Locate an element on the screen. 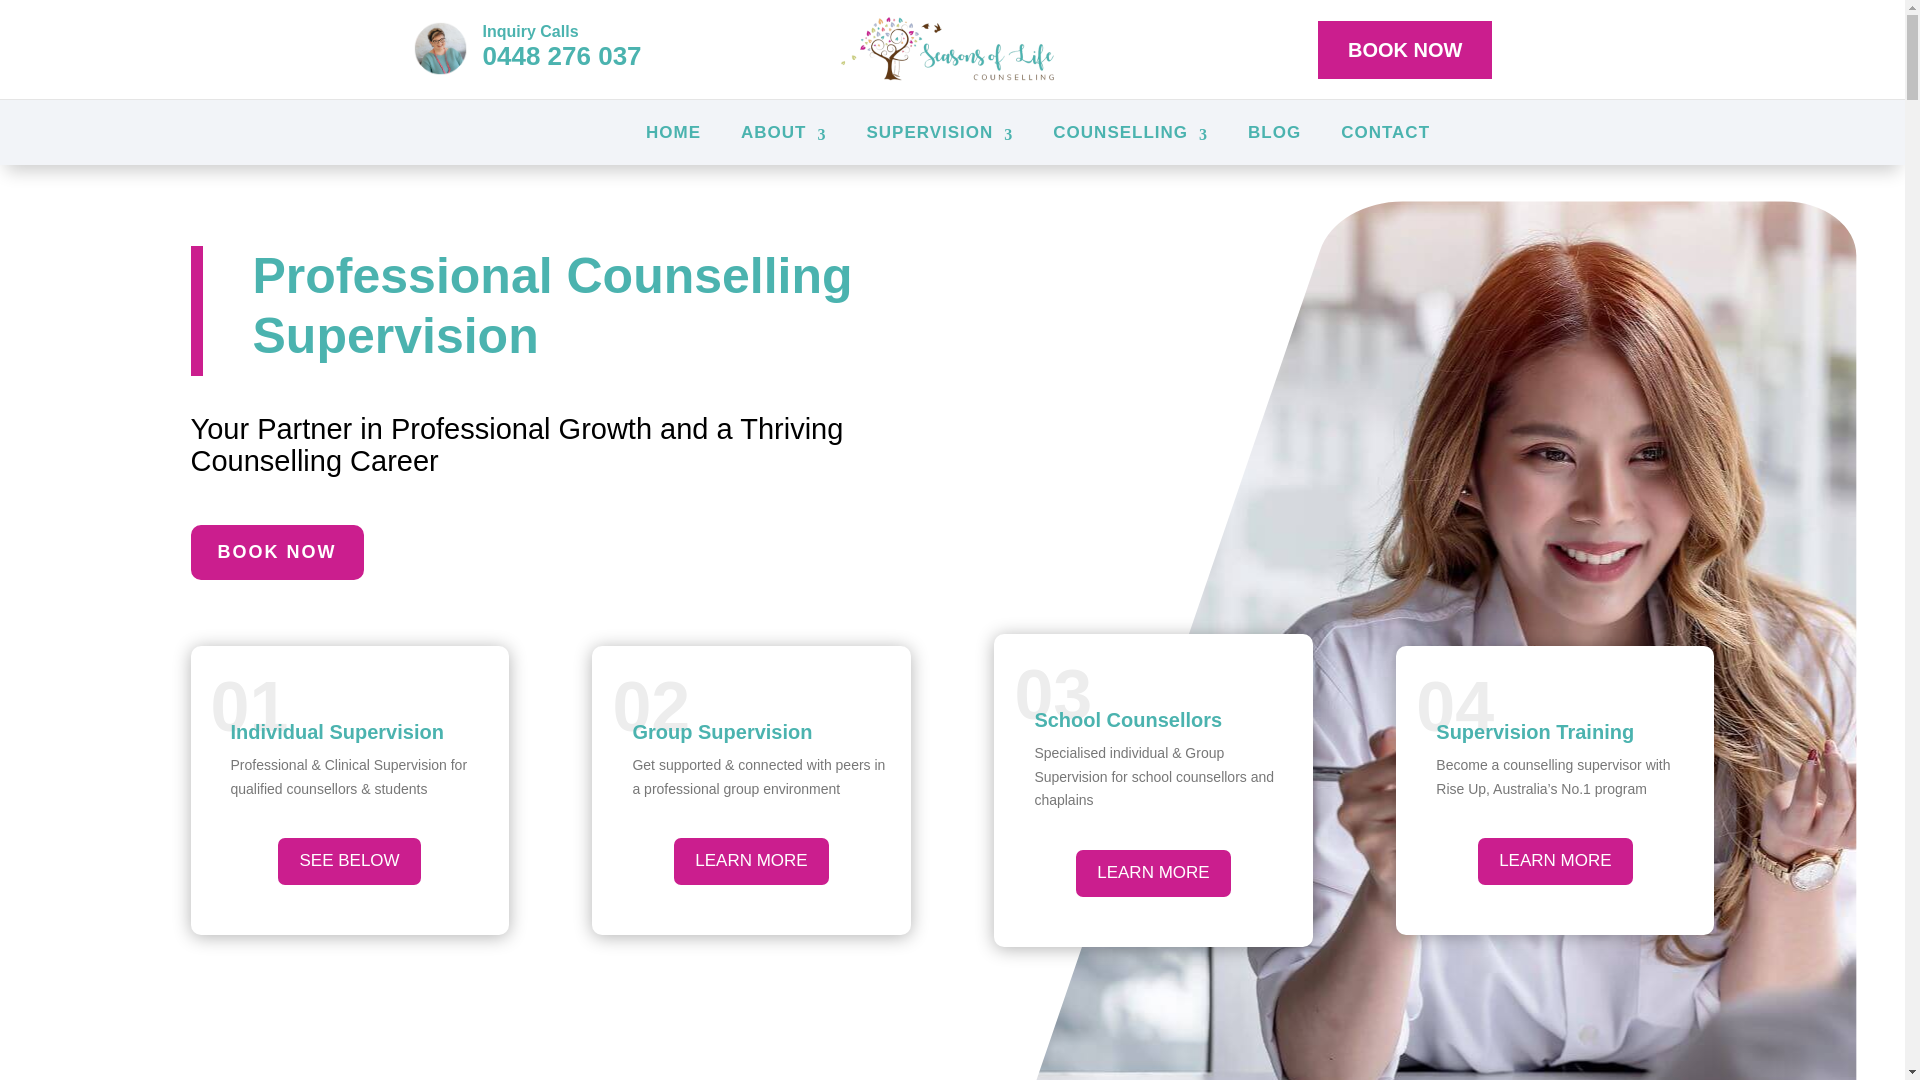  HOME is located at coordinates (672, 132).